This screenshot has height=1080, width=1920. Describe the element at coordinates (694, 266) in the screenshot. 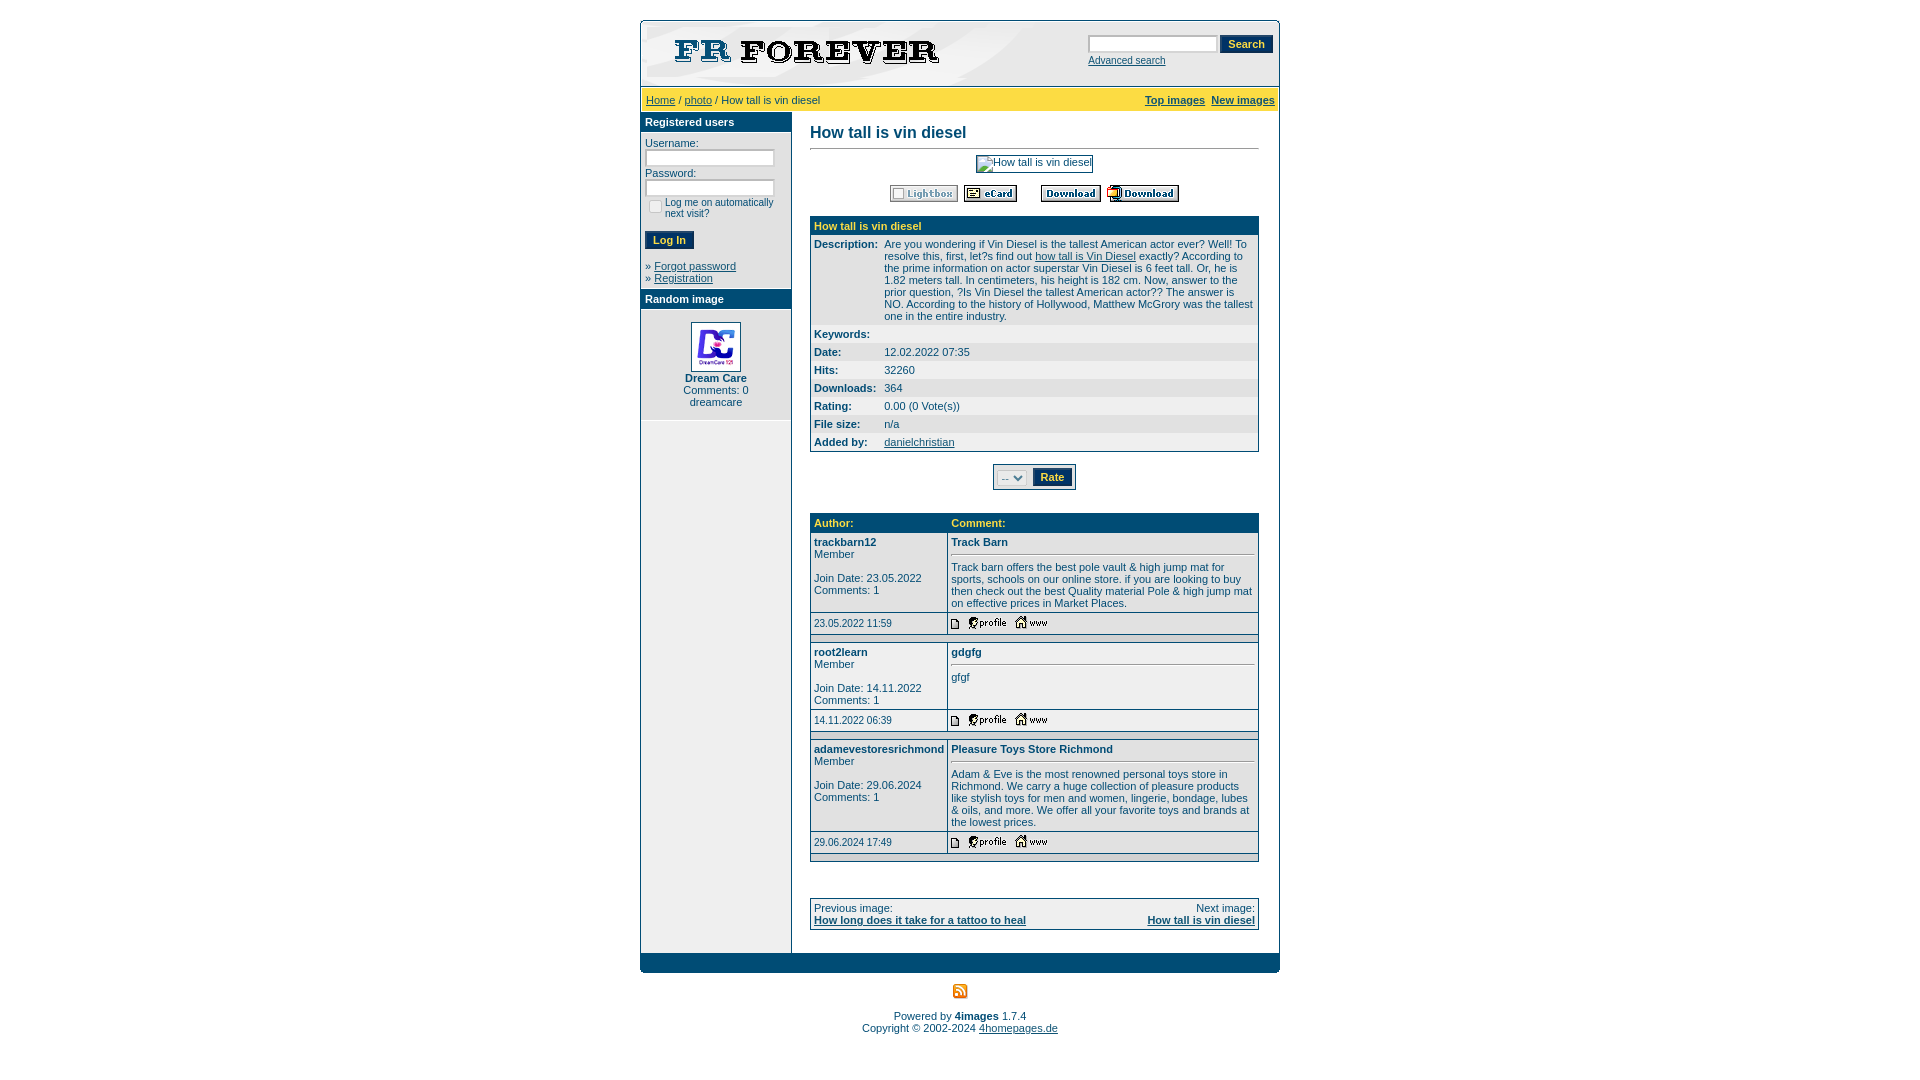

I see `Forgot password` at that location.